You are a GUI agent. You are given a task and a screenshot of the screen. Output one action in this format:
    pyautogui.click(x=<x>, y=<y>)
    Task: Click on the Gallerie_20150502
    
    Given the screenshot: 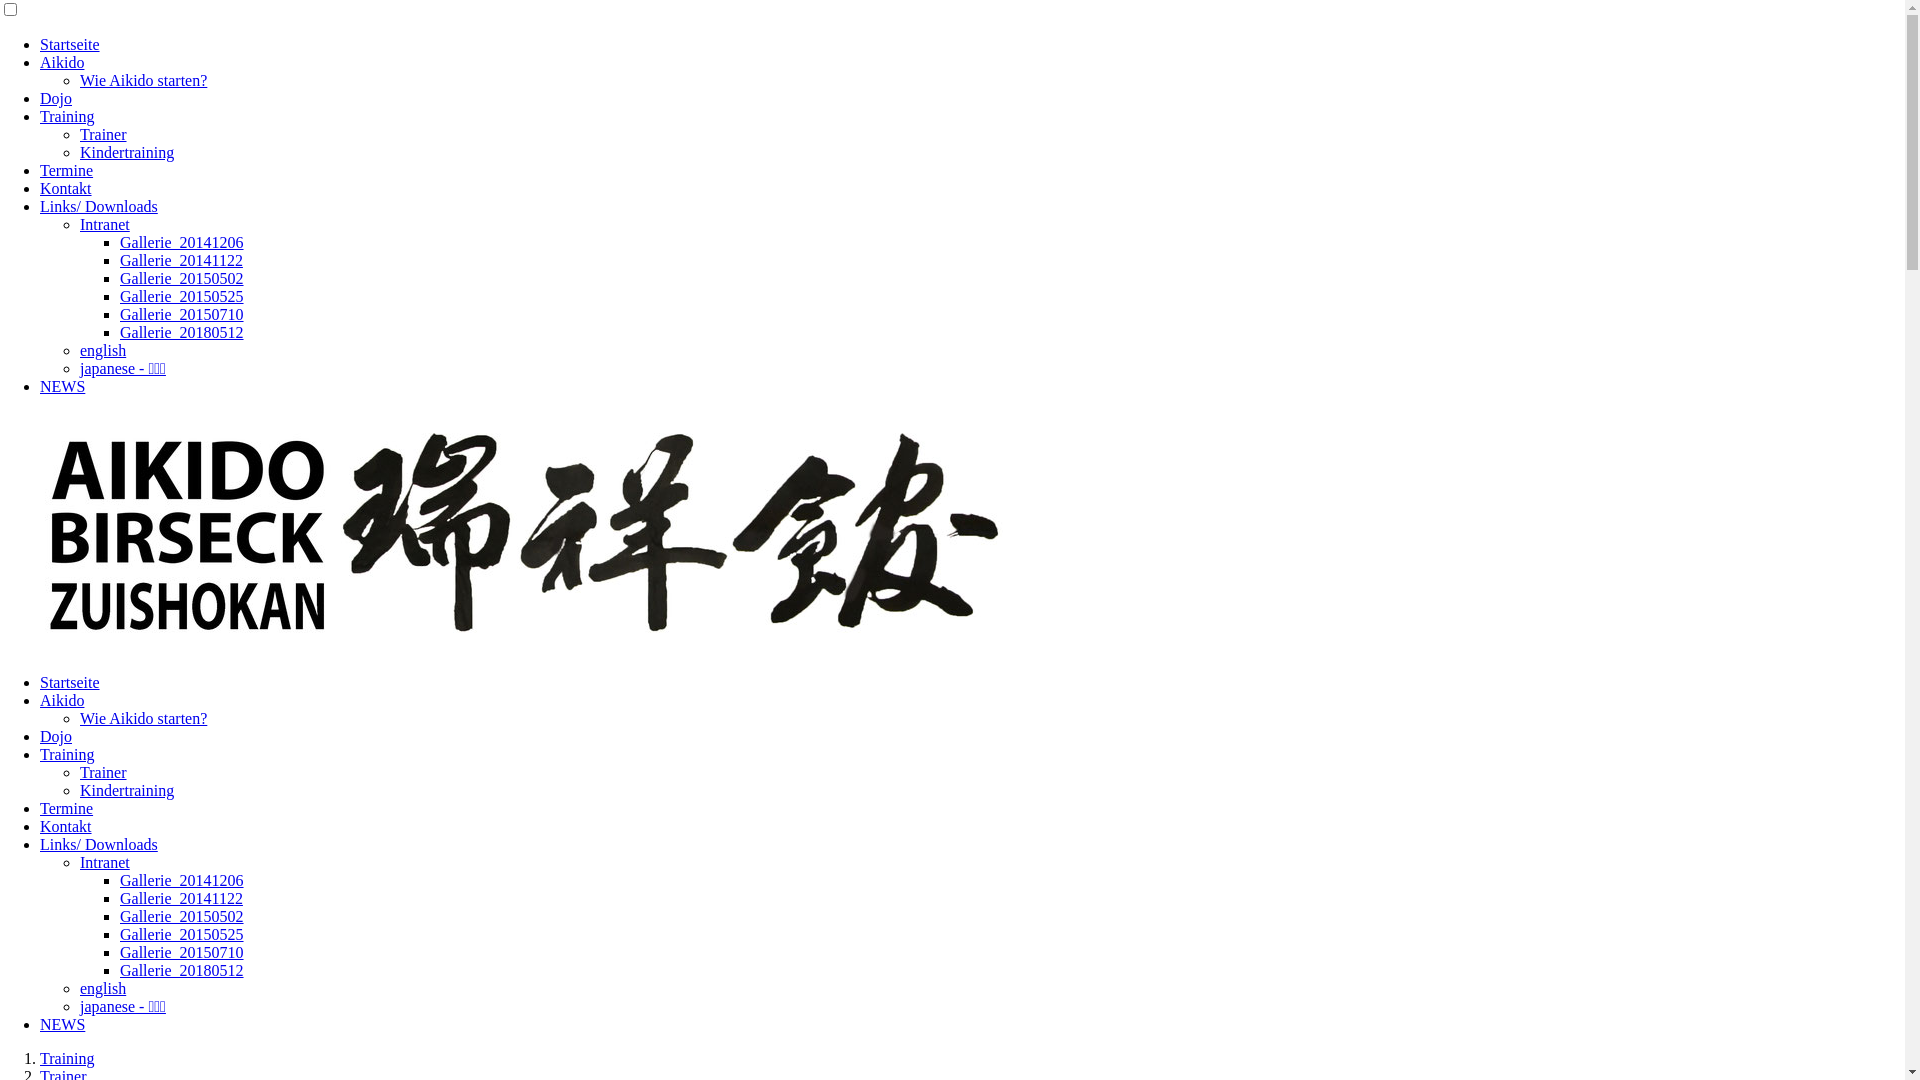 What is the action you would take?
    pyautogui.click(x=182, y=278)
    